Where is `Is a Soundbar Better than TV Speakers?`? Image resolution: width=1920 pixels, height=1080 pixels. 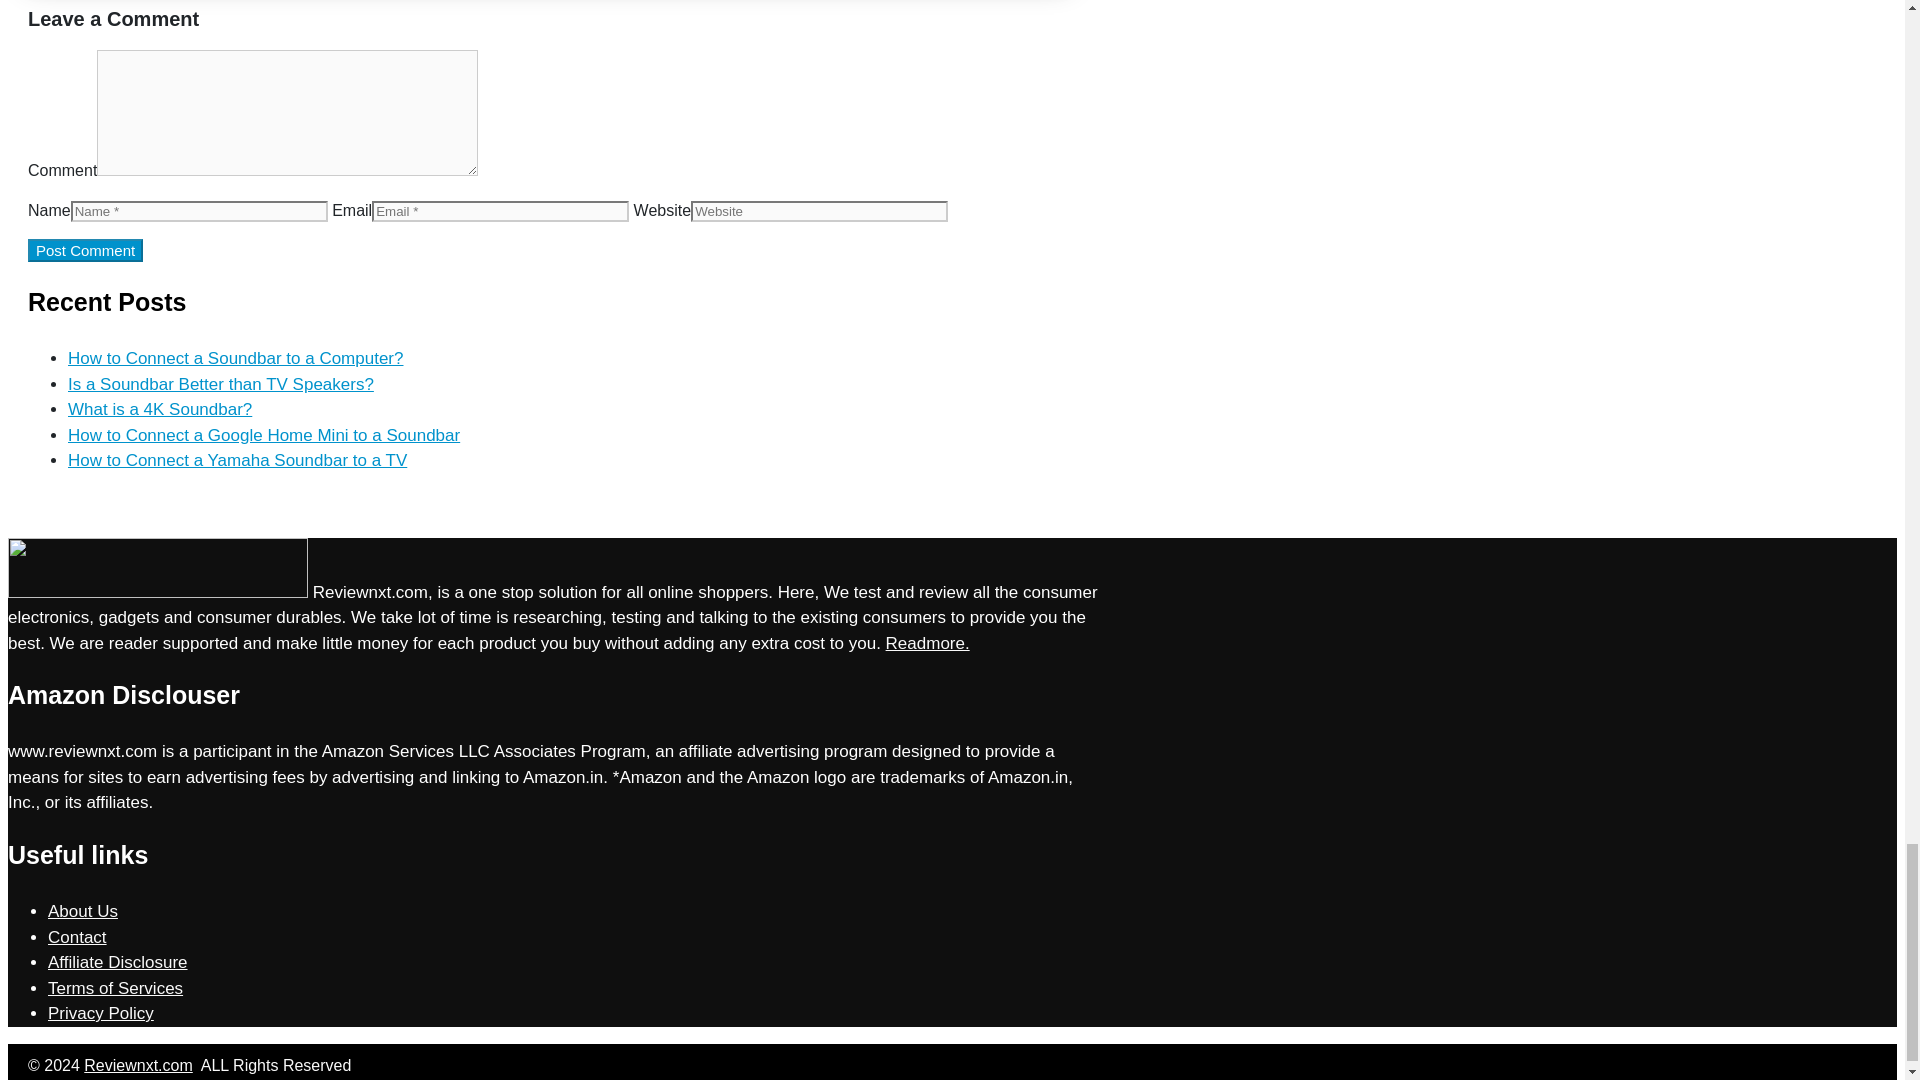 Is a Soundbar Better than TV Speakers? is located at coordinates (220, 384).